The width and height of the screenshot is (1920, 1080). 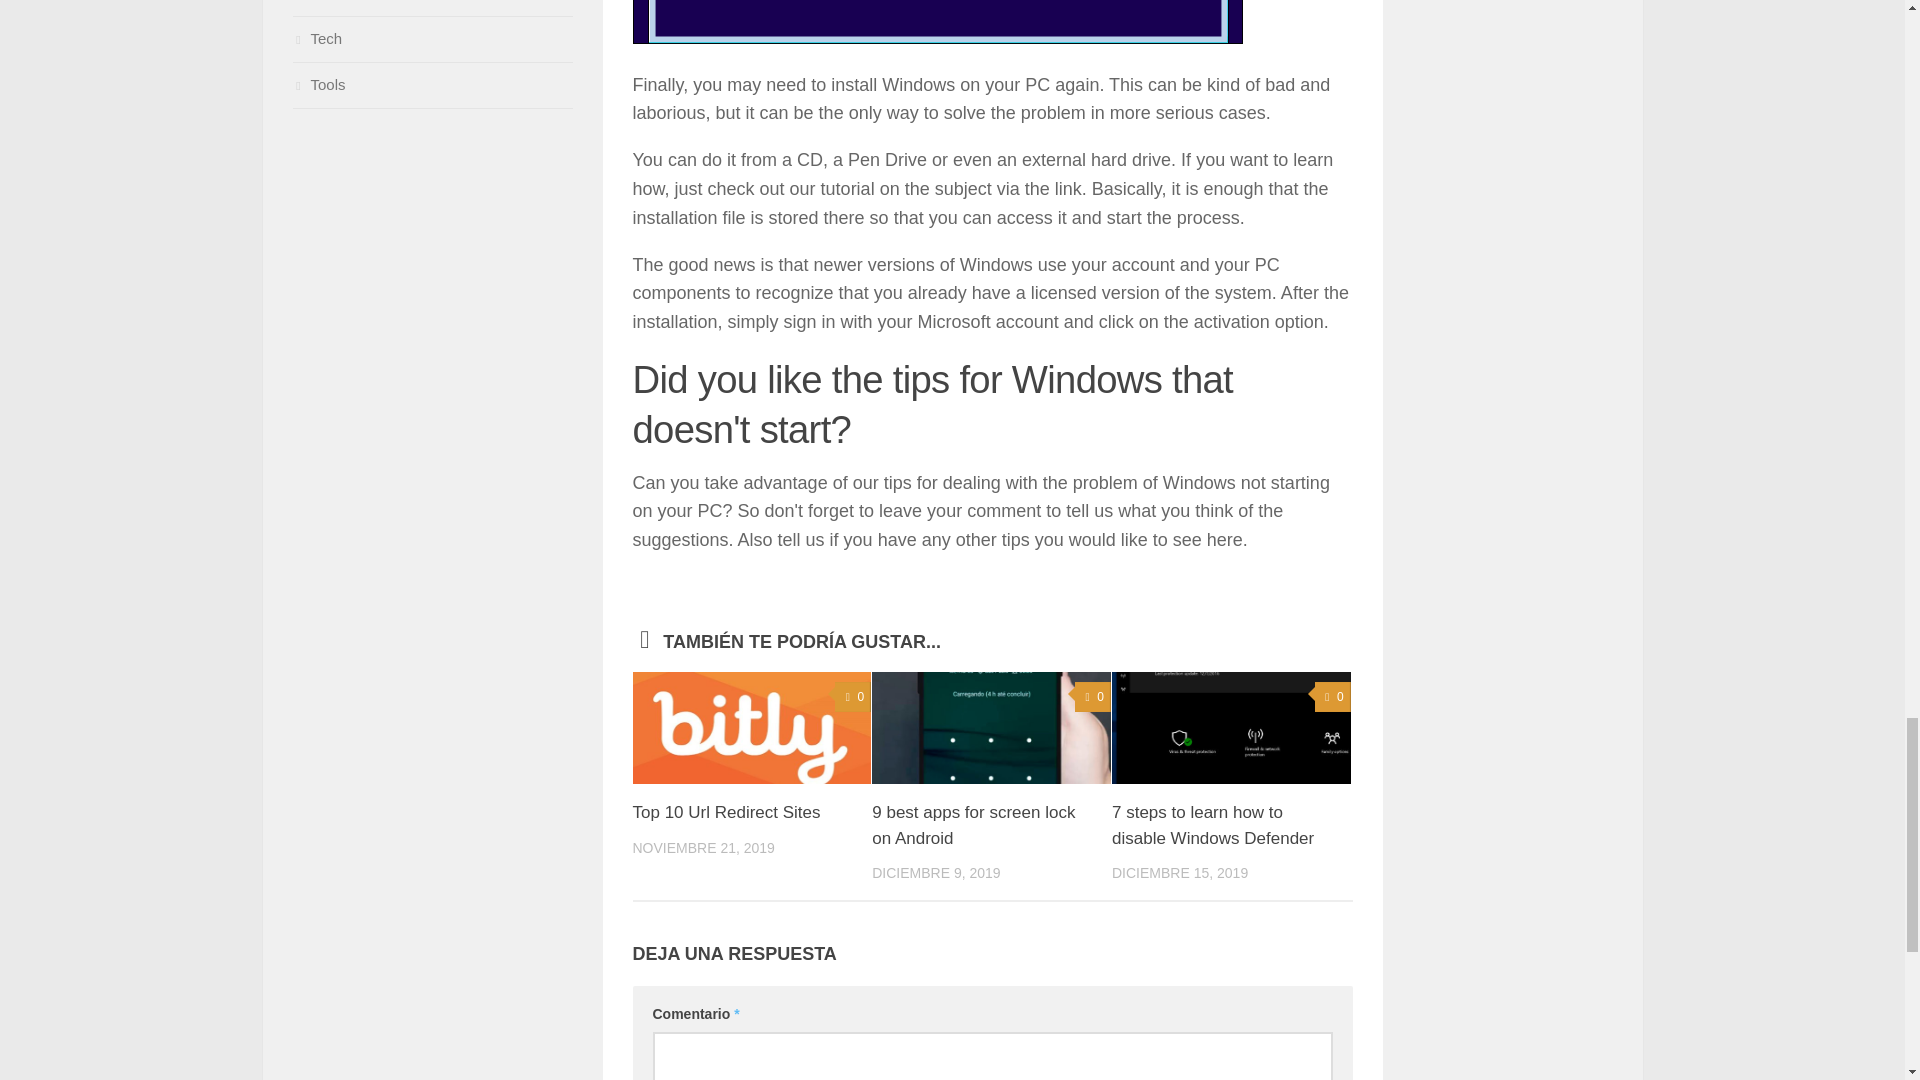 I want to click on 0, so click(x=1093, y=696).